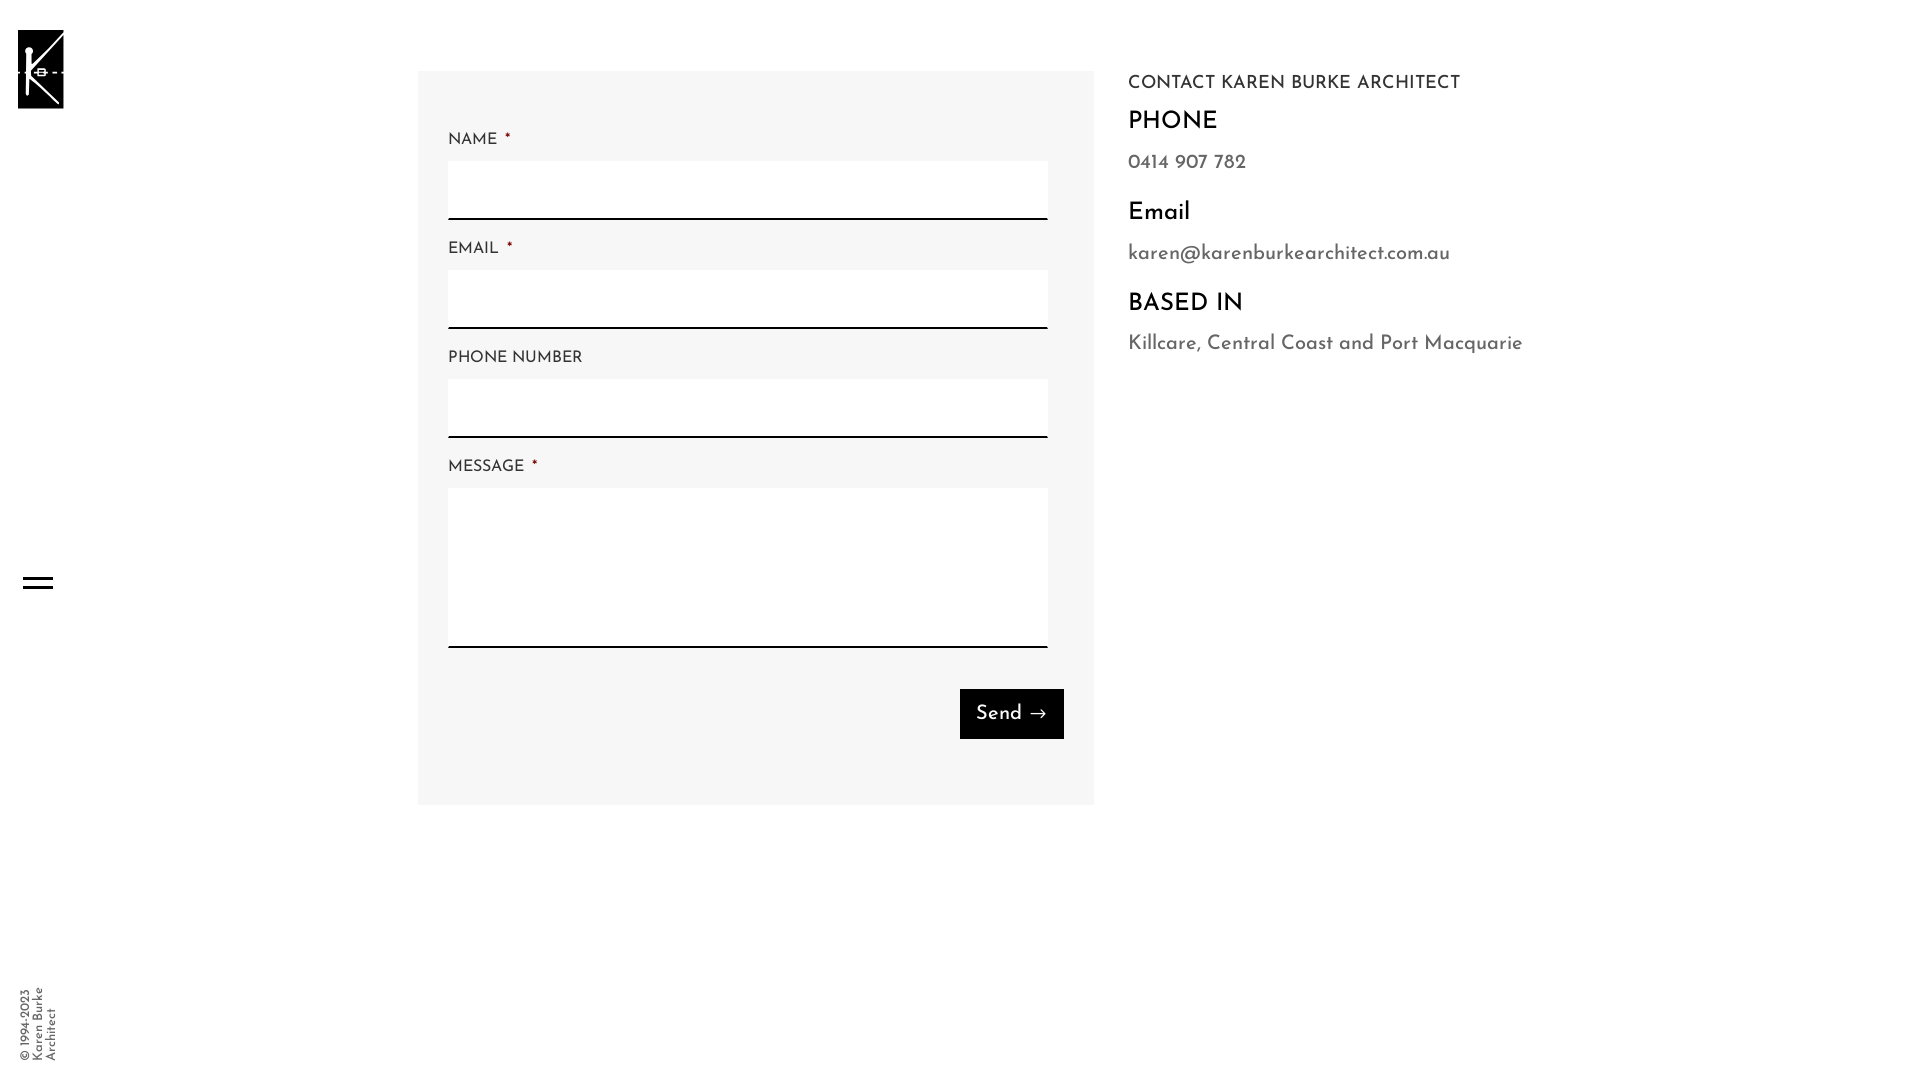 This screenshot has height=1080, width=1920. What do you see at coordinates (1187, 163) in the screenshot?
I see `0414 907 782` at bounding box center [1187, 163].